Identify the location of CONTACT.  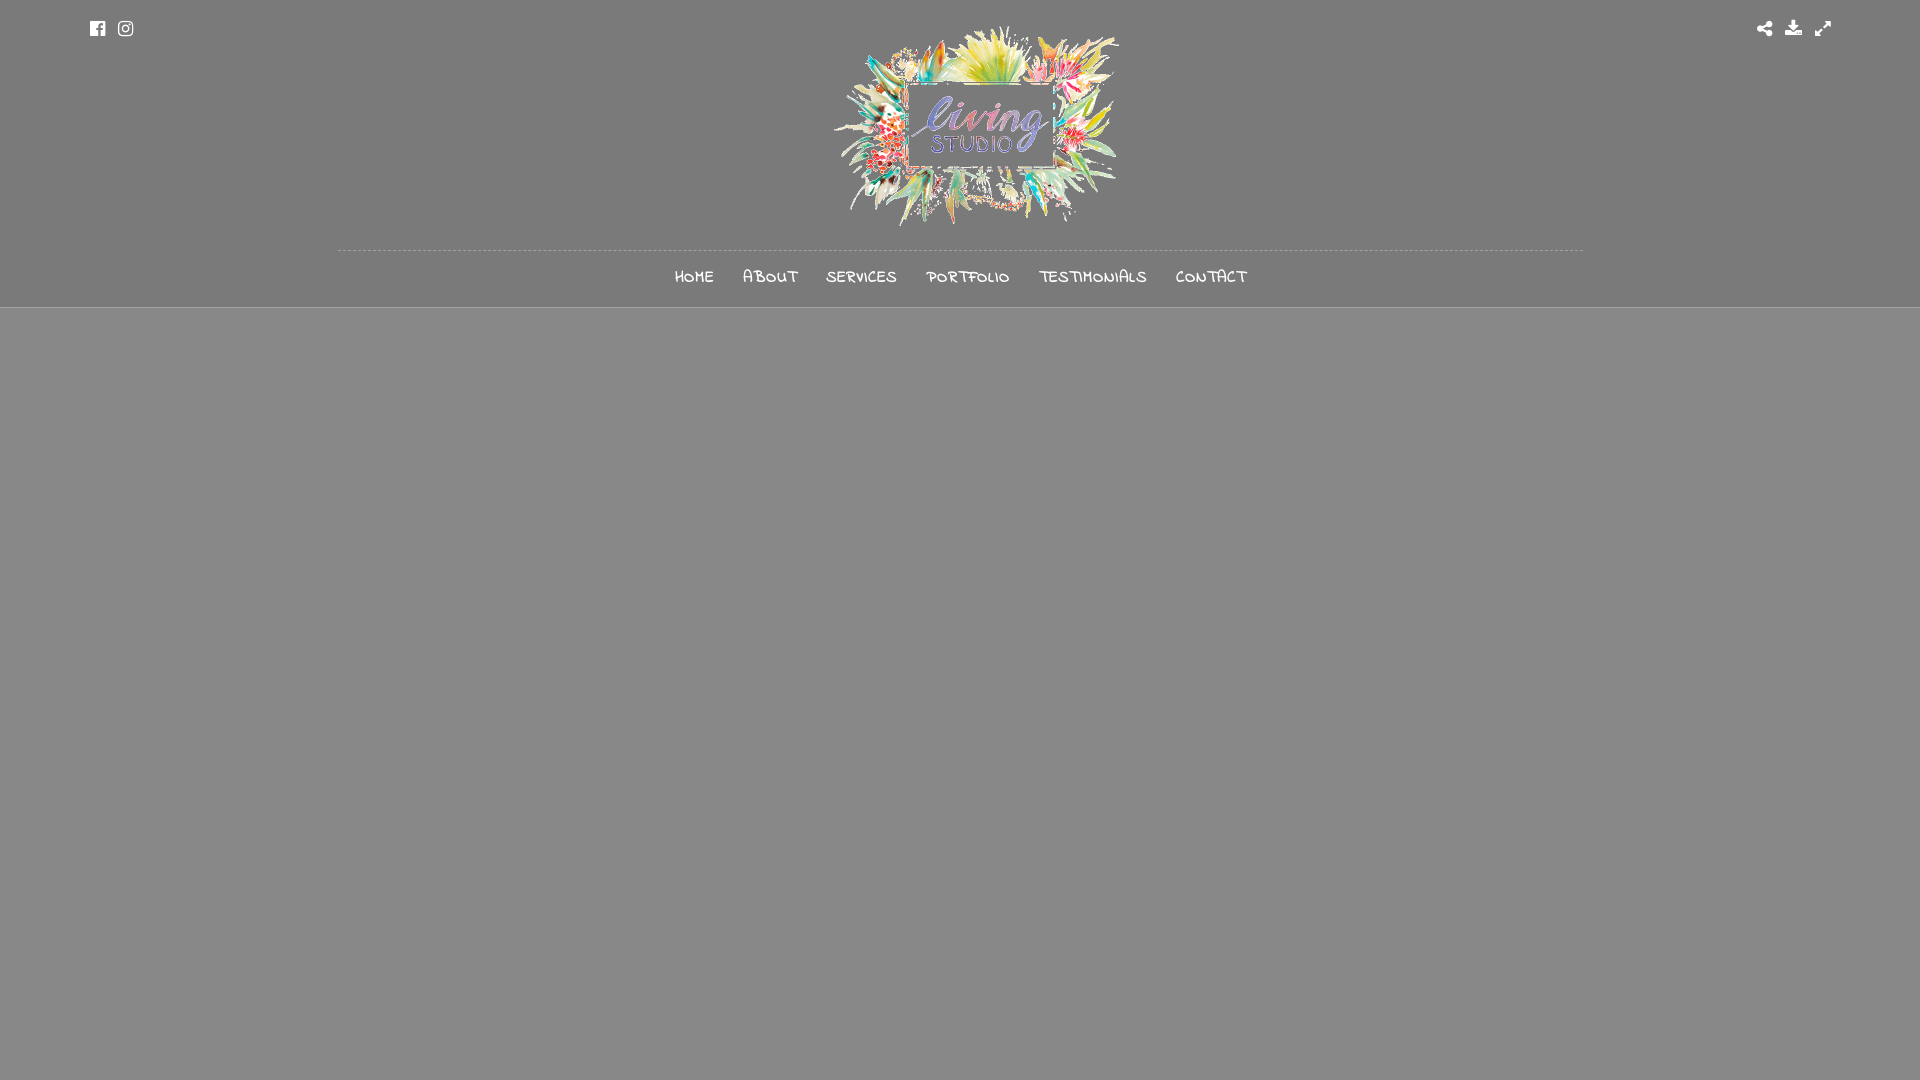
(1210, 279).